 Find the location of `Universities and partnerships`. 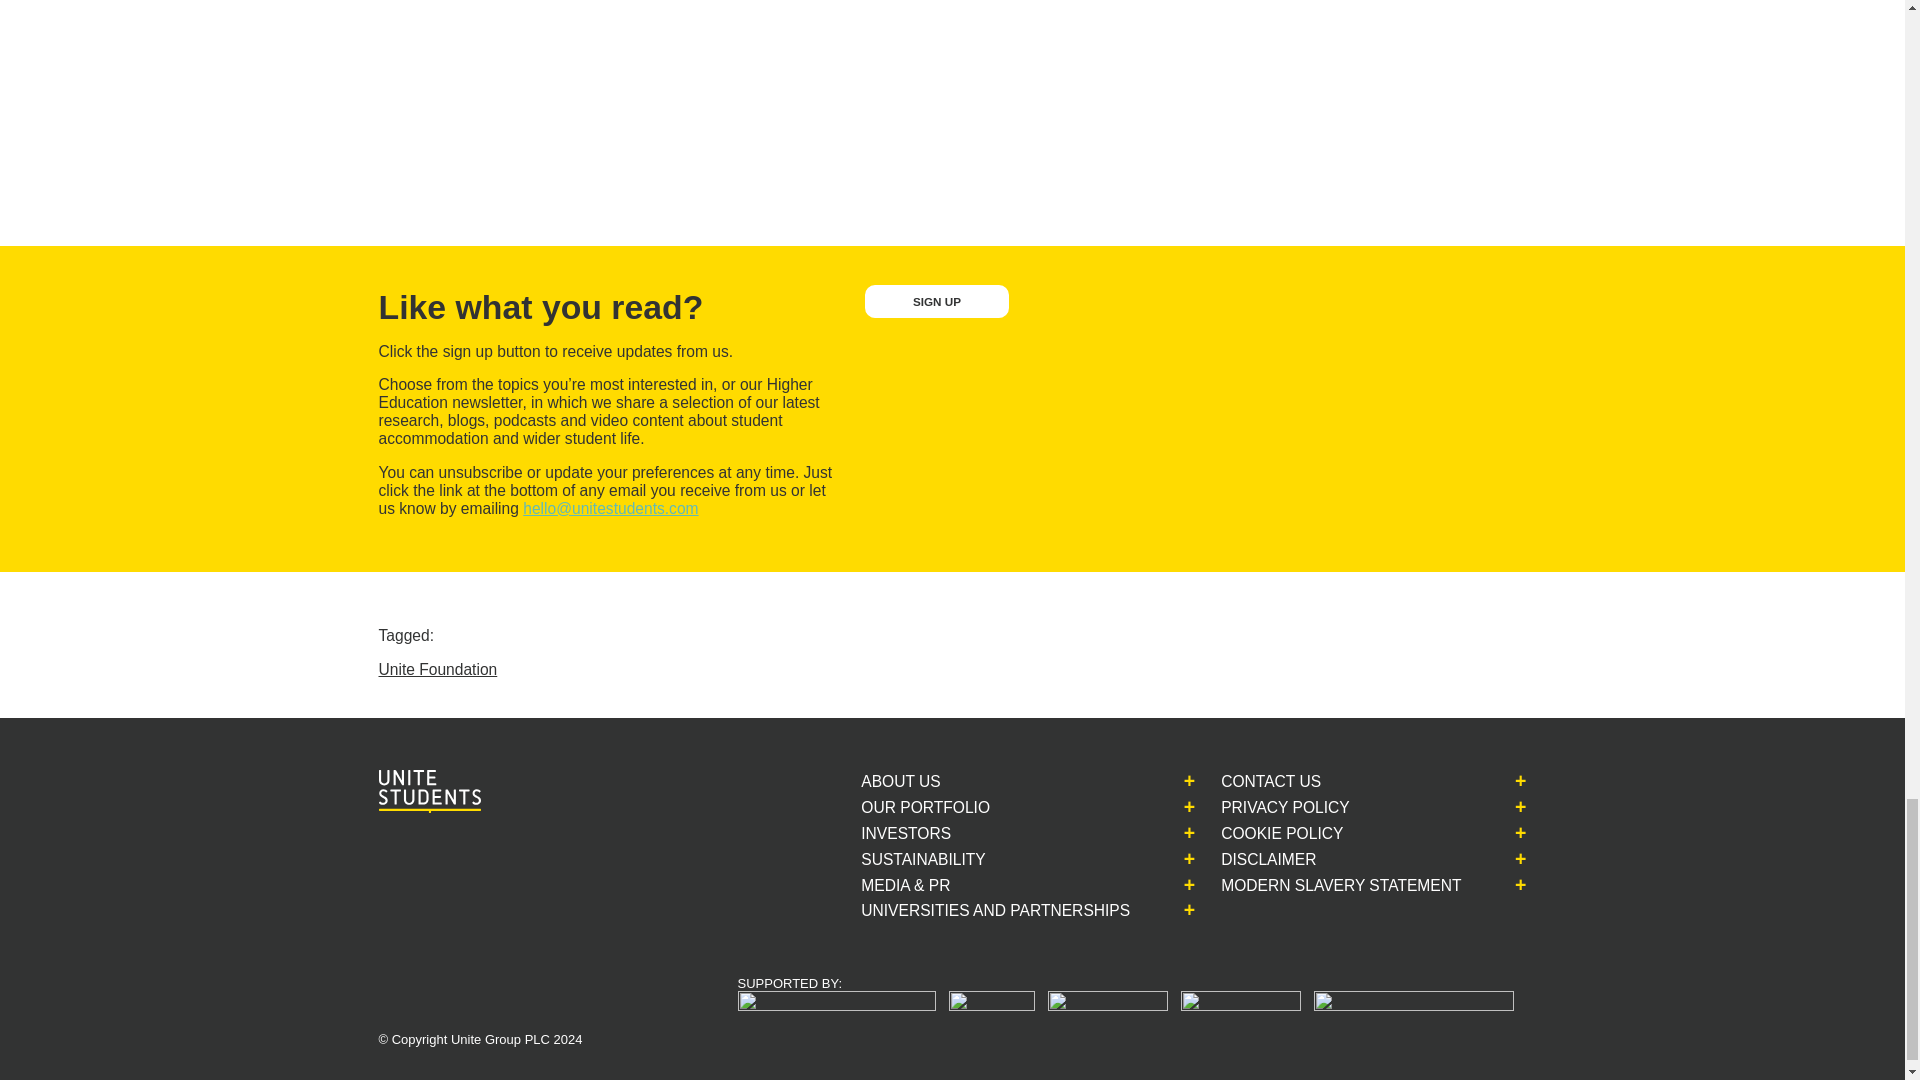

Universities and partnerships is located at coordinates (1027, 910).